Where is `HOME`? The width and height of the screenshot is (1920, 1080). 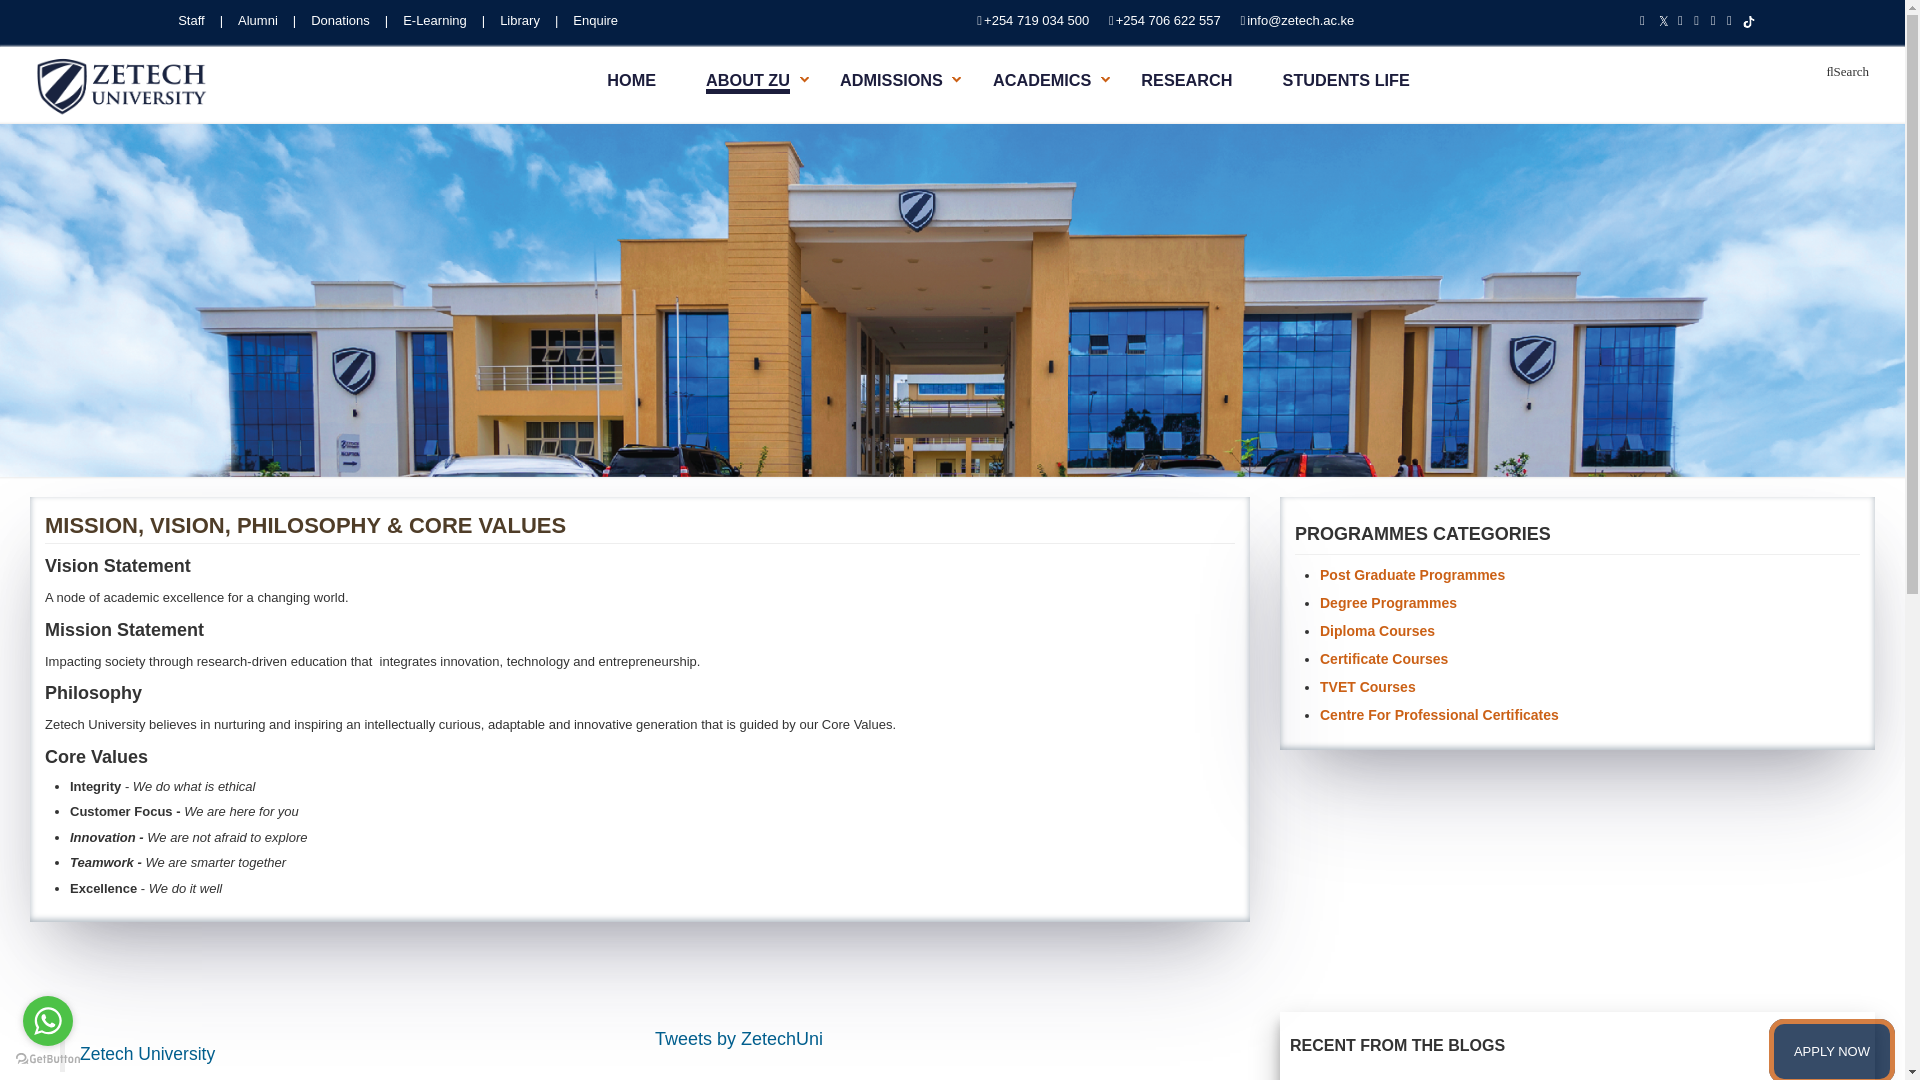
HOME is located at coordinates (631, 80).